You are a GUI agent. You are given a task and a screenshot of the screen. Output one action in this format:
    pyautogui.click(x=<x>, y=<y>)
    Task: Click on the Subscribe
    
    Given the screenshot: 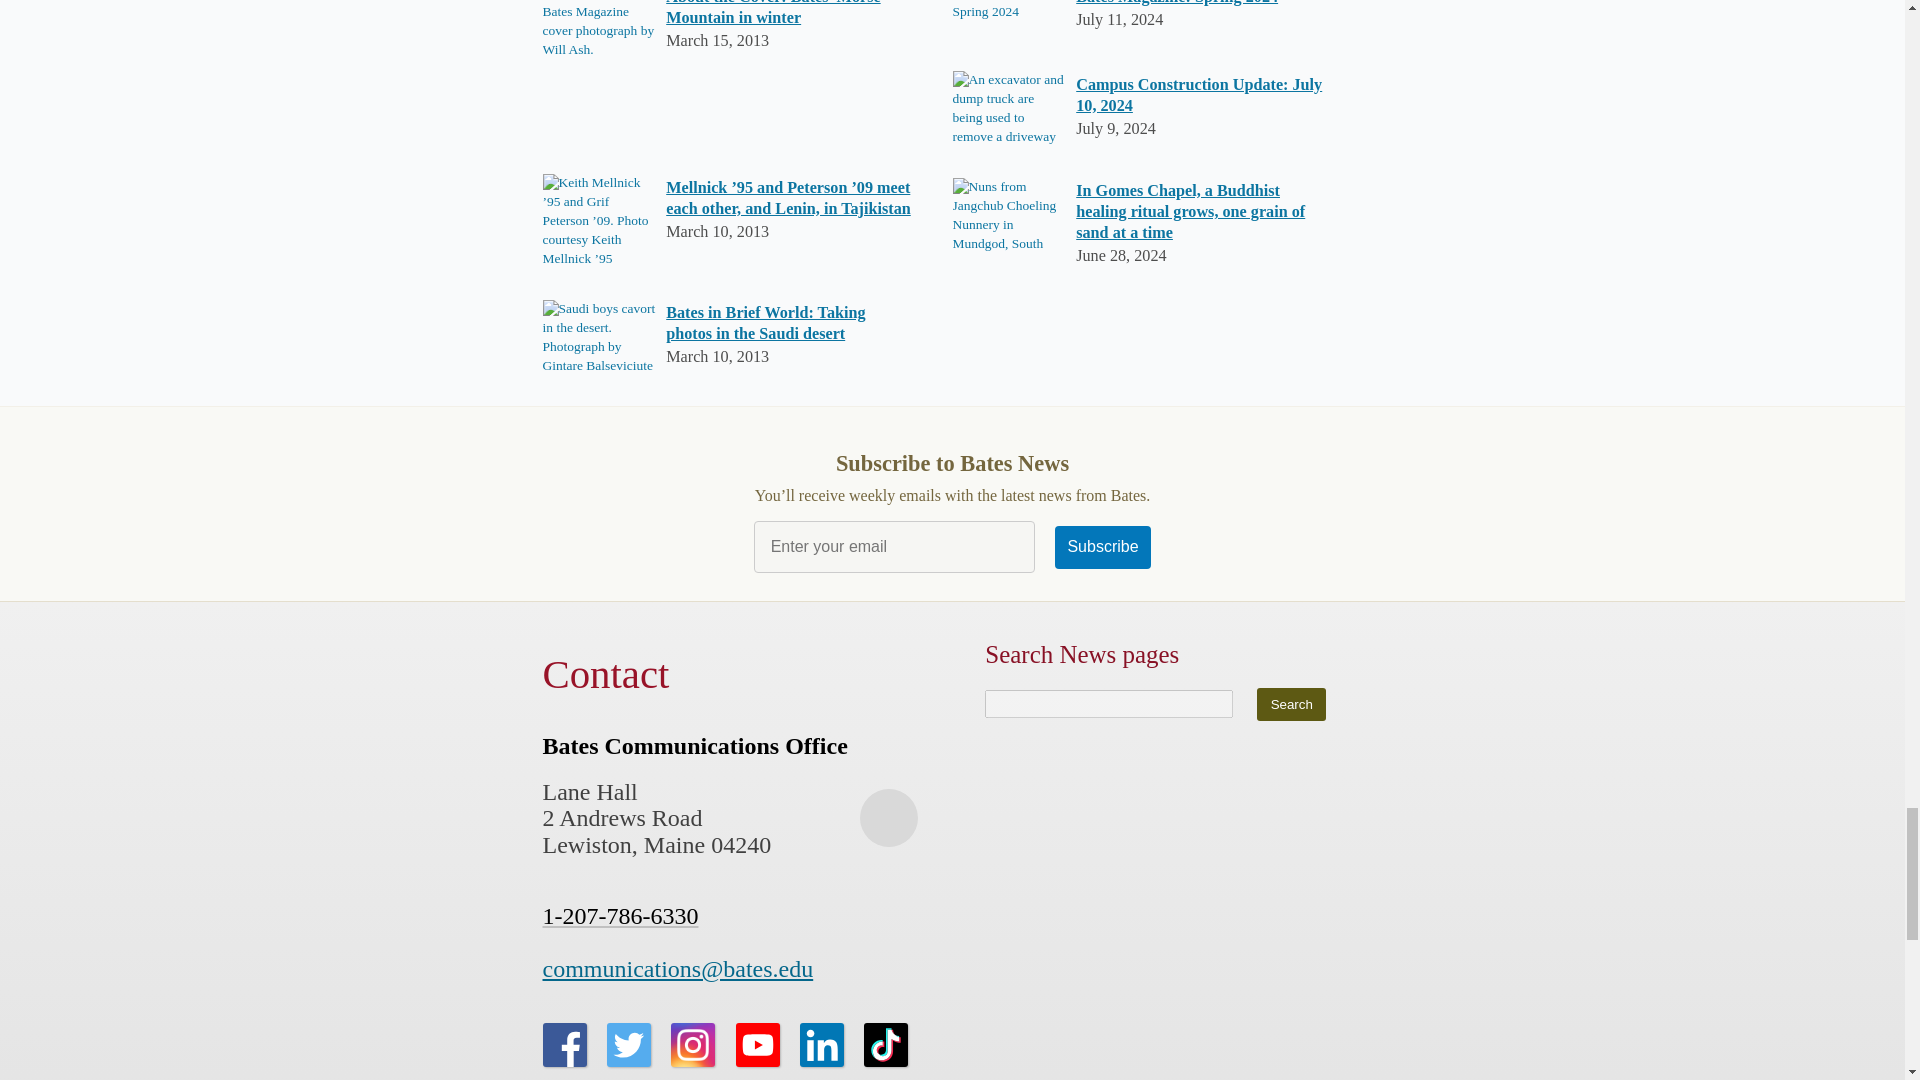 What is the action you would take?
    pyautogui.click(x=1103, y=548)
    